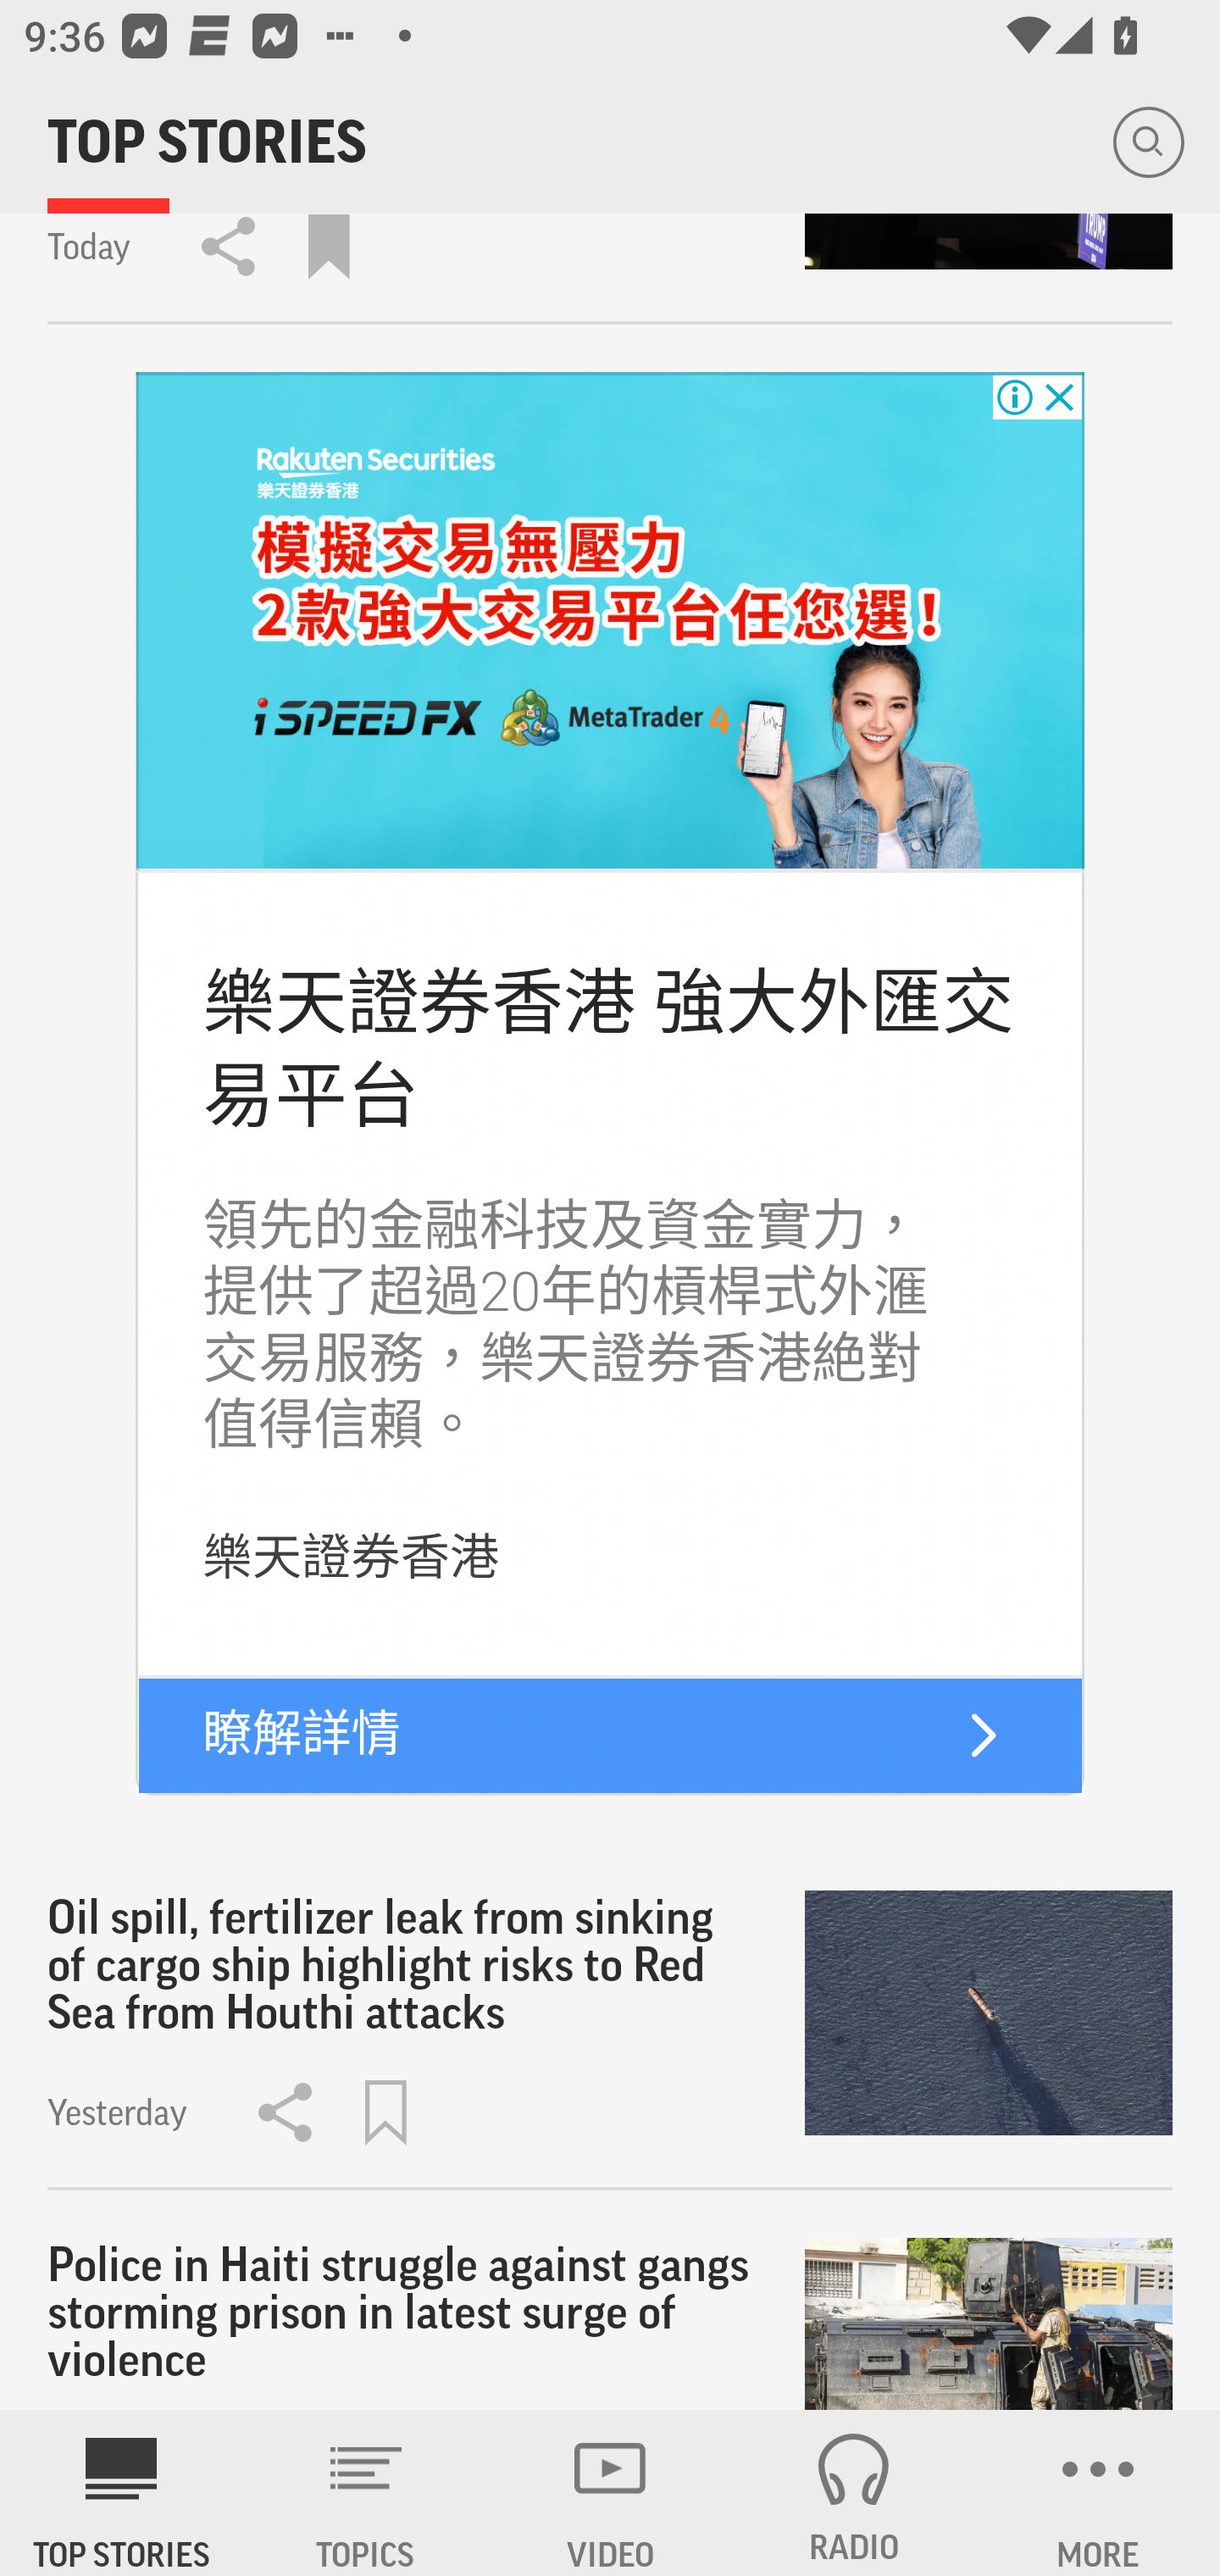 The width and height of the screenshot is (1220, 2576). Describe the element at coordinates (366, 2493) in the screenshot. I see `TOPICS` at that location.